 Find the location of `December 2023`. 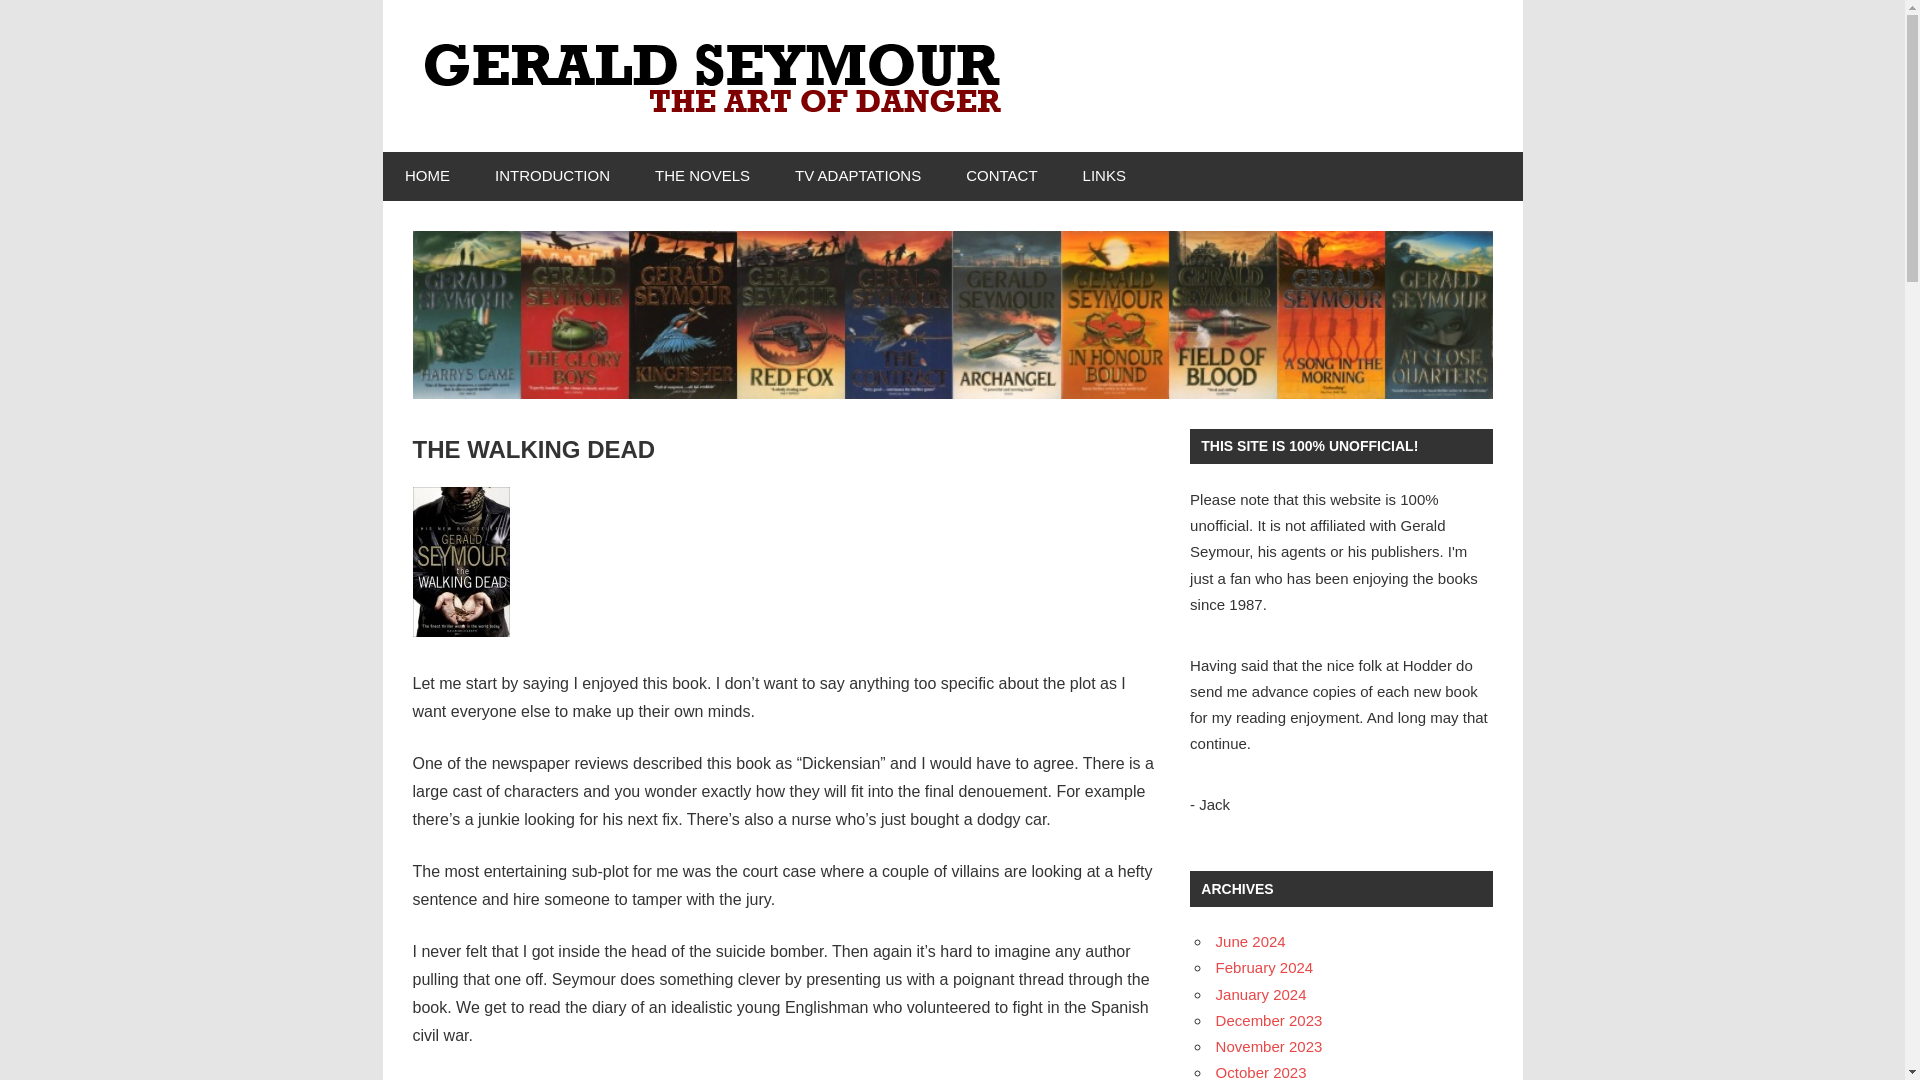

December 2023 is located at coordinates (1268, 1020).